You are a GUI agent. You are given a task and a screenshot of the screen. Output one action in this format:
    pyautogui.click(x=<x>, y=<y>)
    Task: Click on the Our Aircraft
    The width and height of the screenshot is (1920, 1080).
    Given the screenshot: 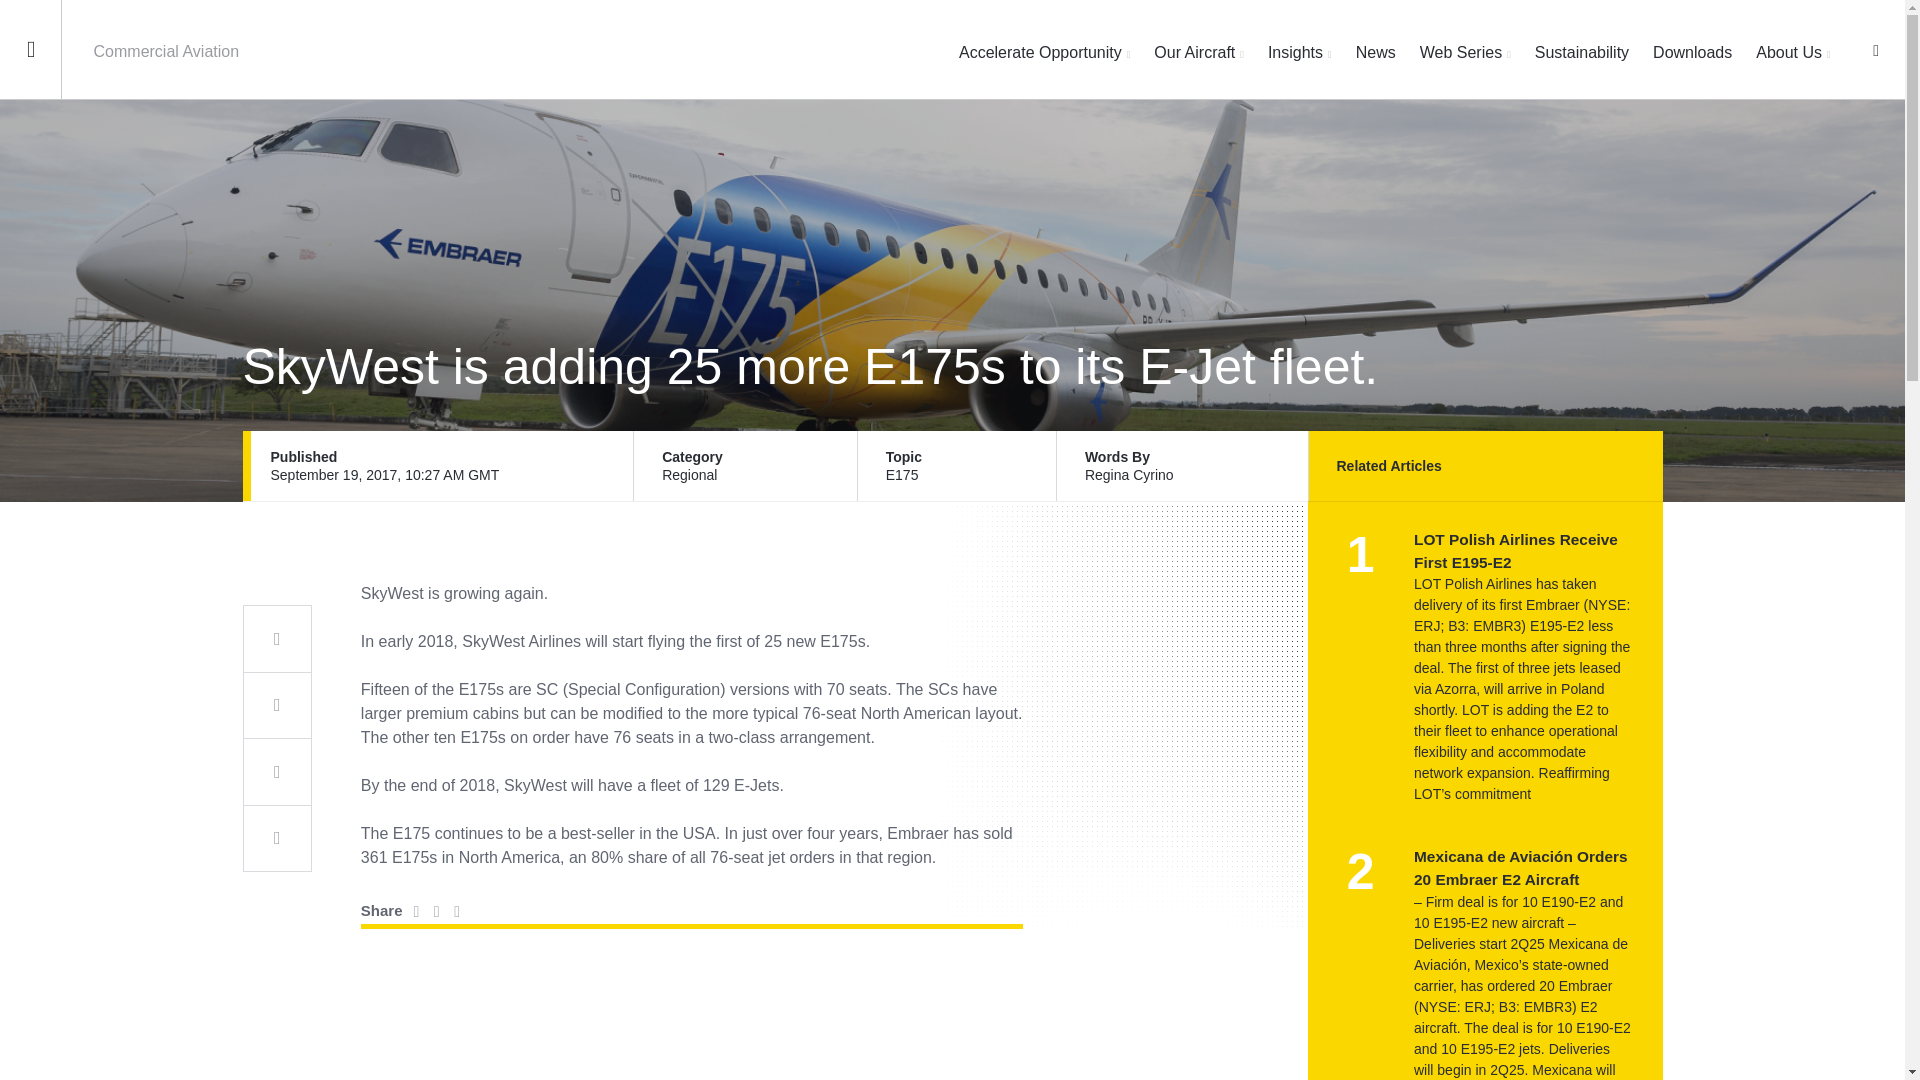 What is the action you would take?
    pyautogui.click(x=1198, y=50)
    